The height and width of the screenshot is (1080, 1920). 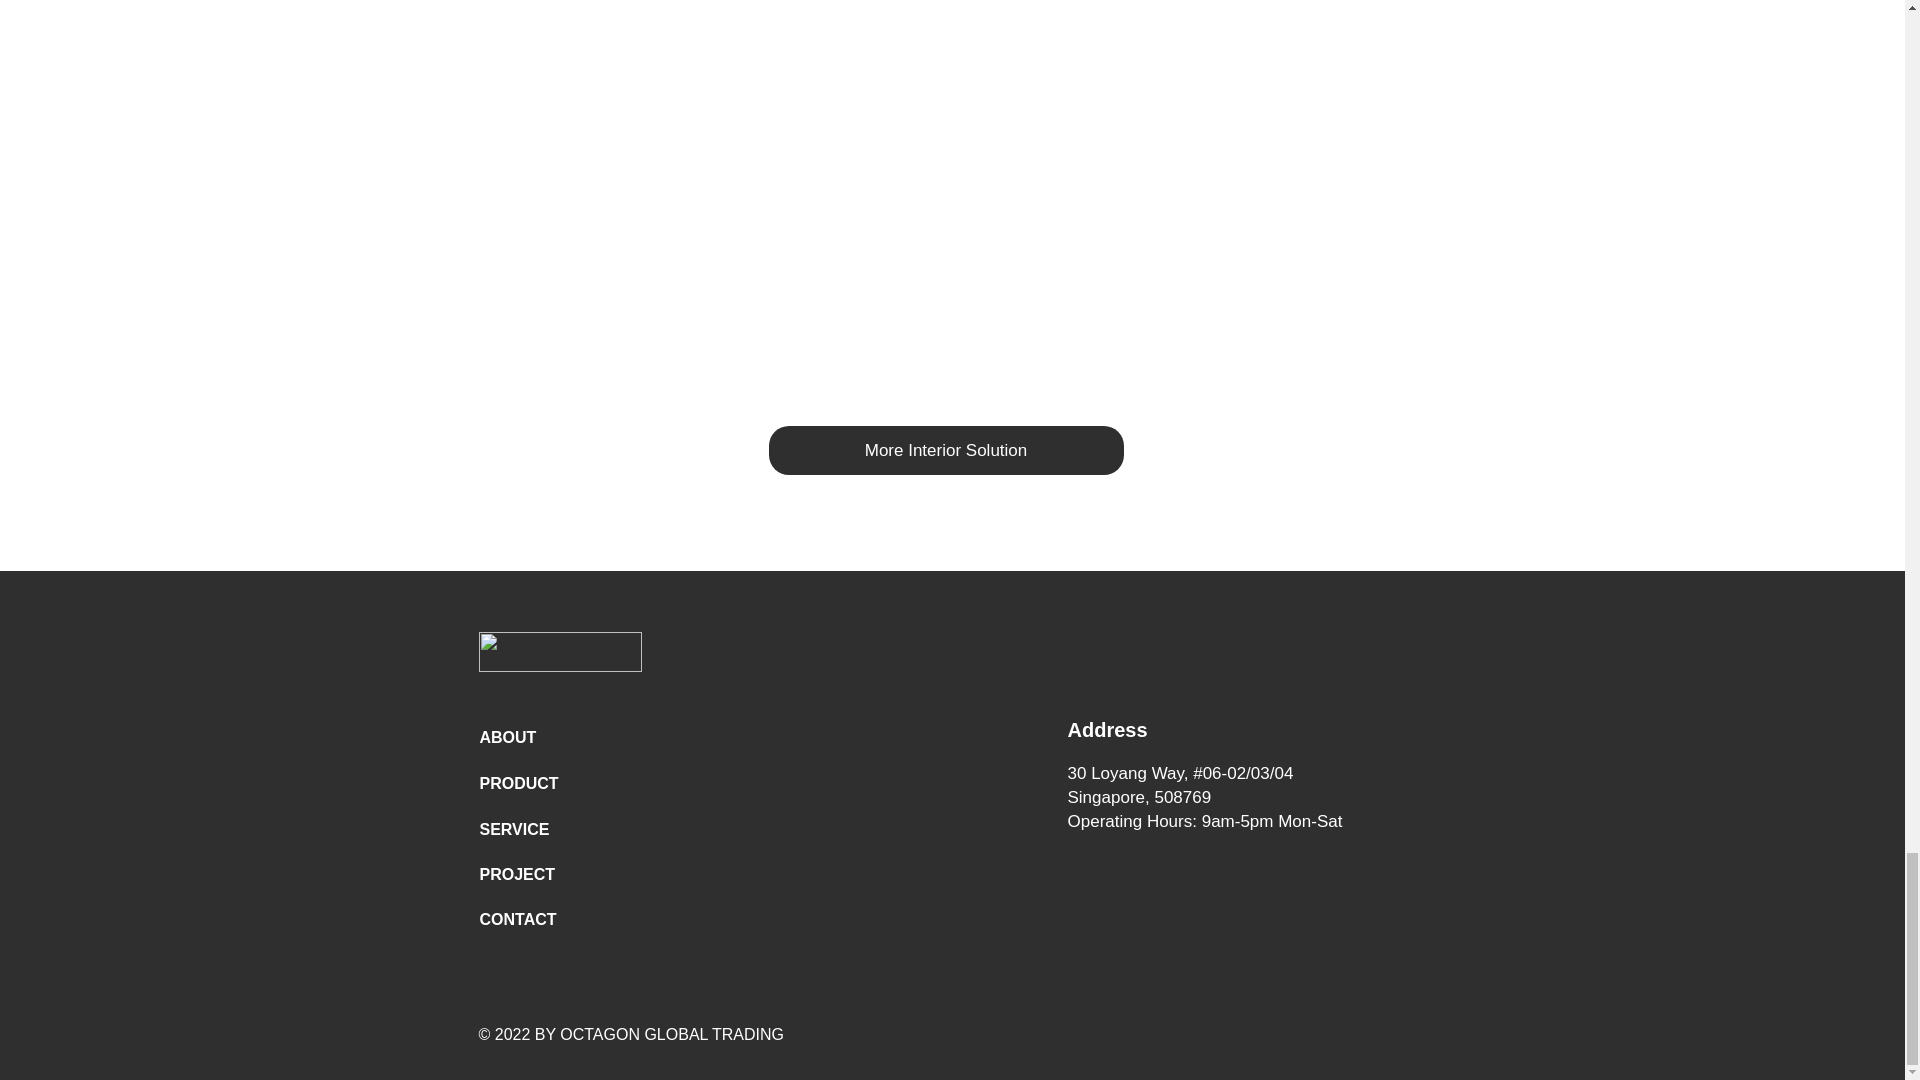 I want to click on octagonglobal-02.png, so click(x=560, y=651).